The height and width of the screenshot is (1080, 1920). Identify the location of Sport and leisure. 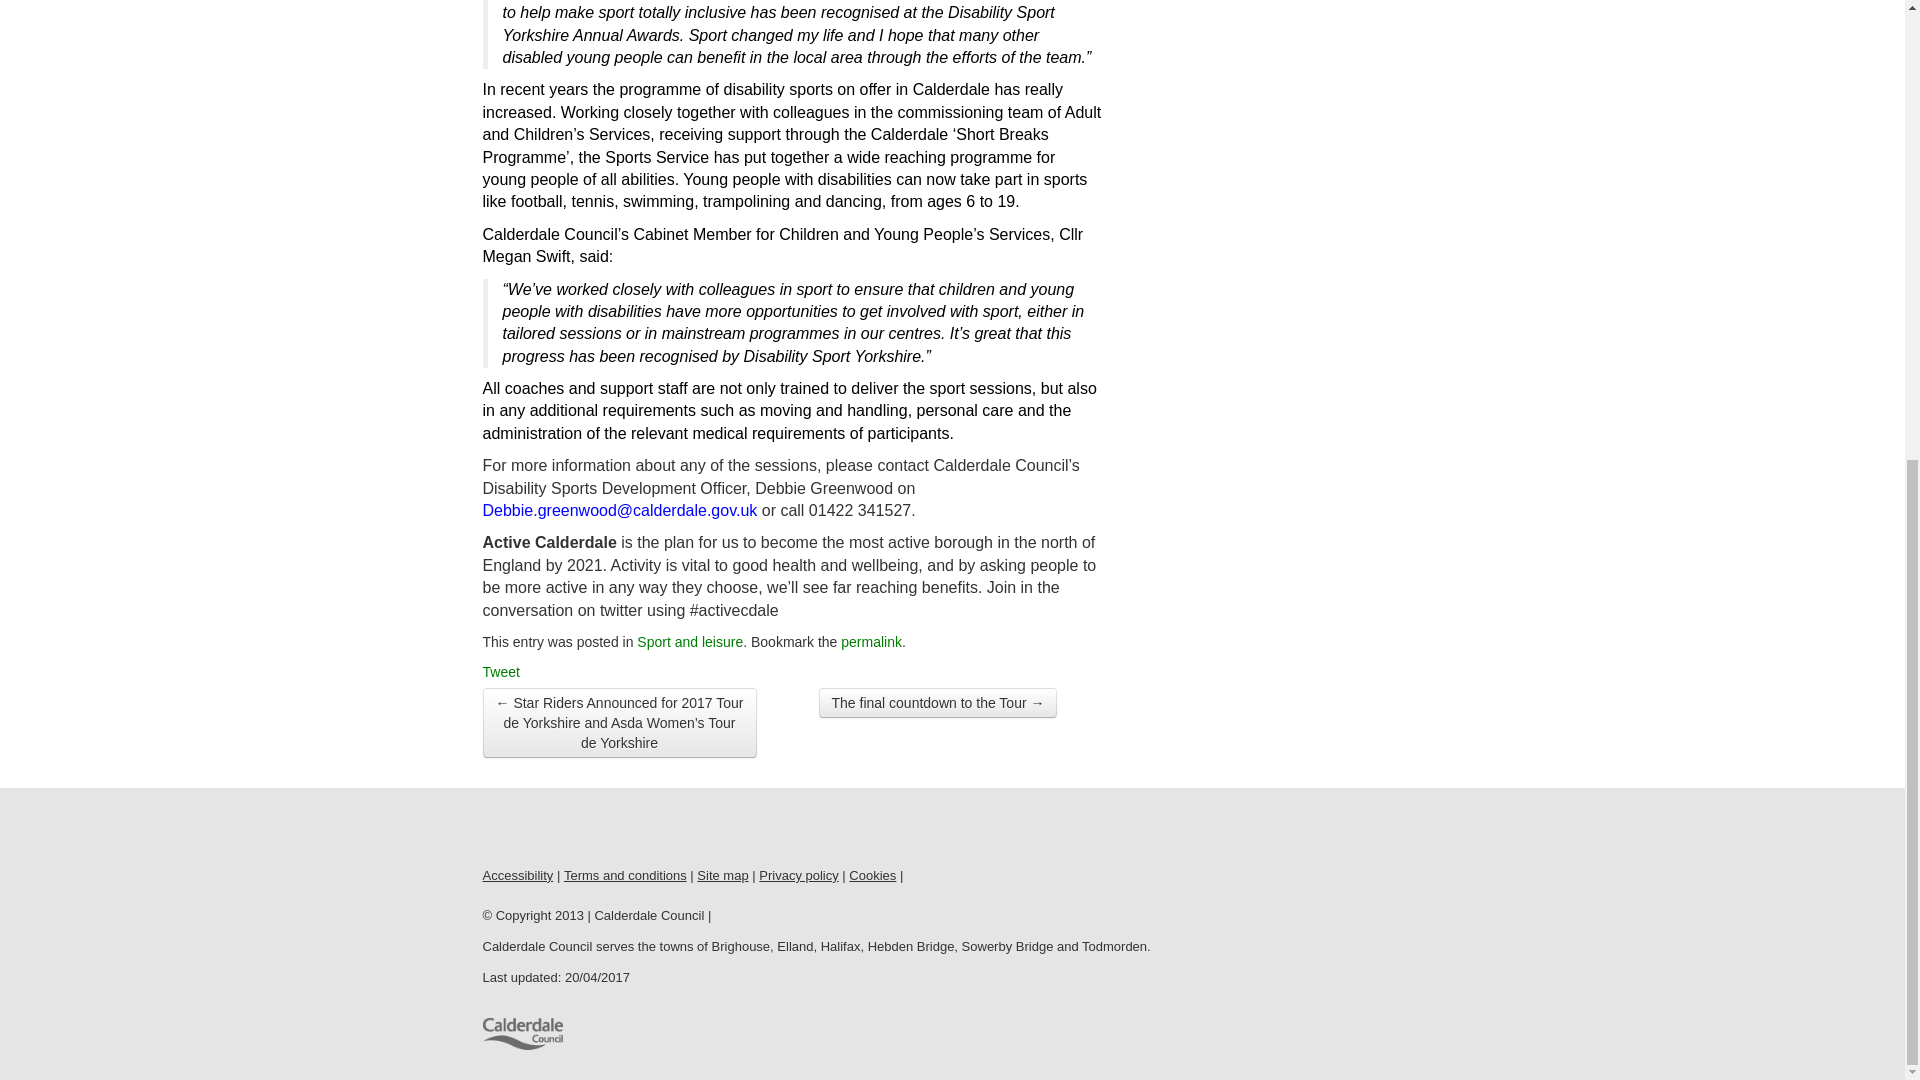
(690, 642).